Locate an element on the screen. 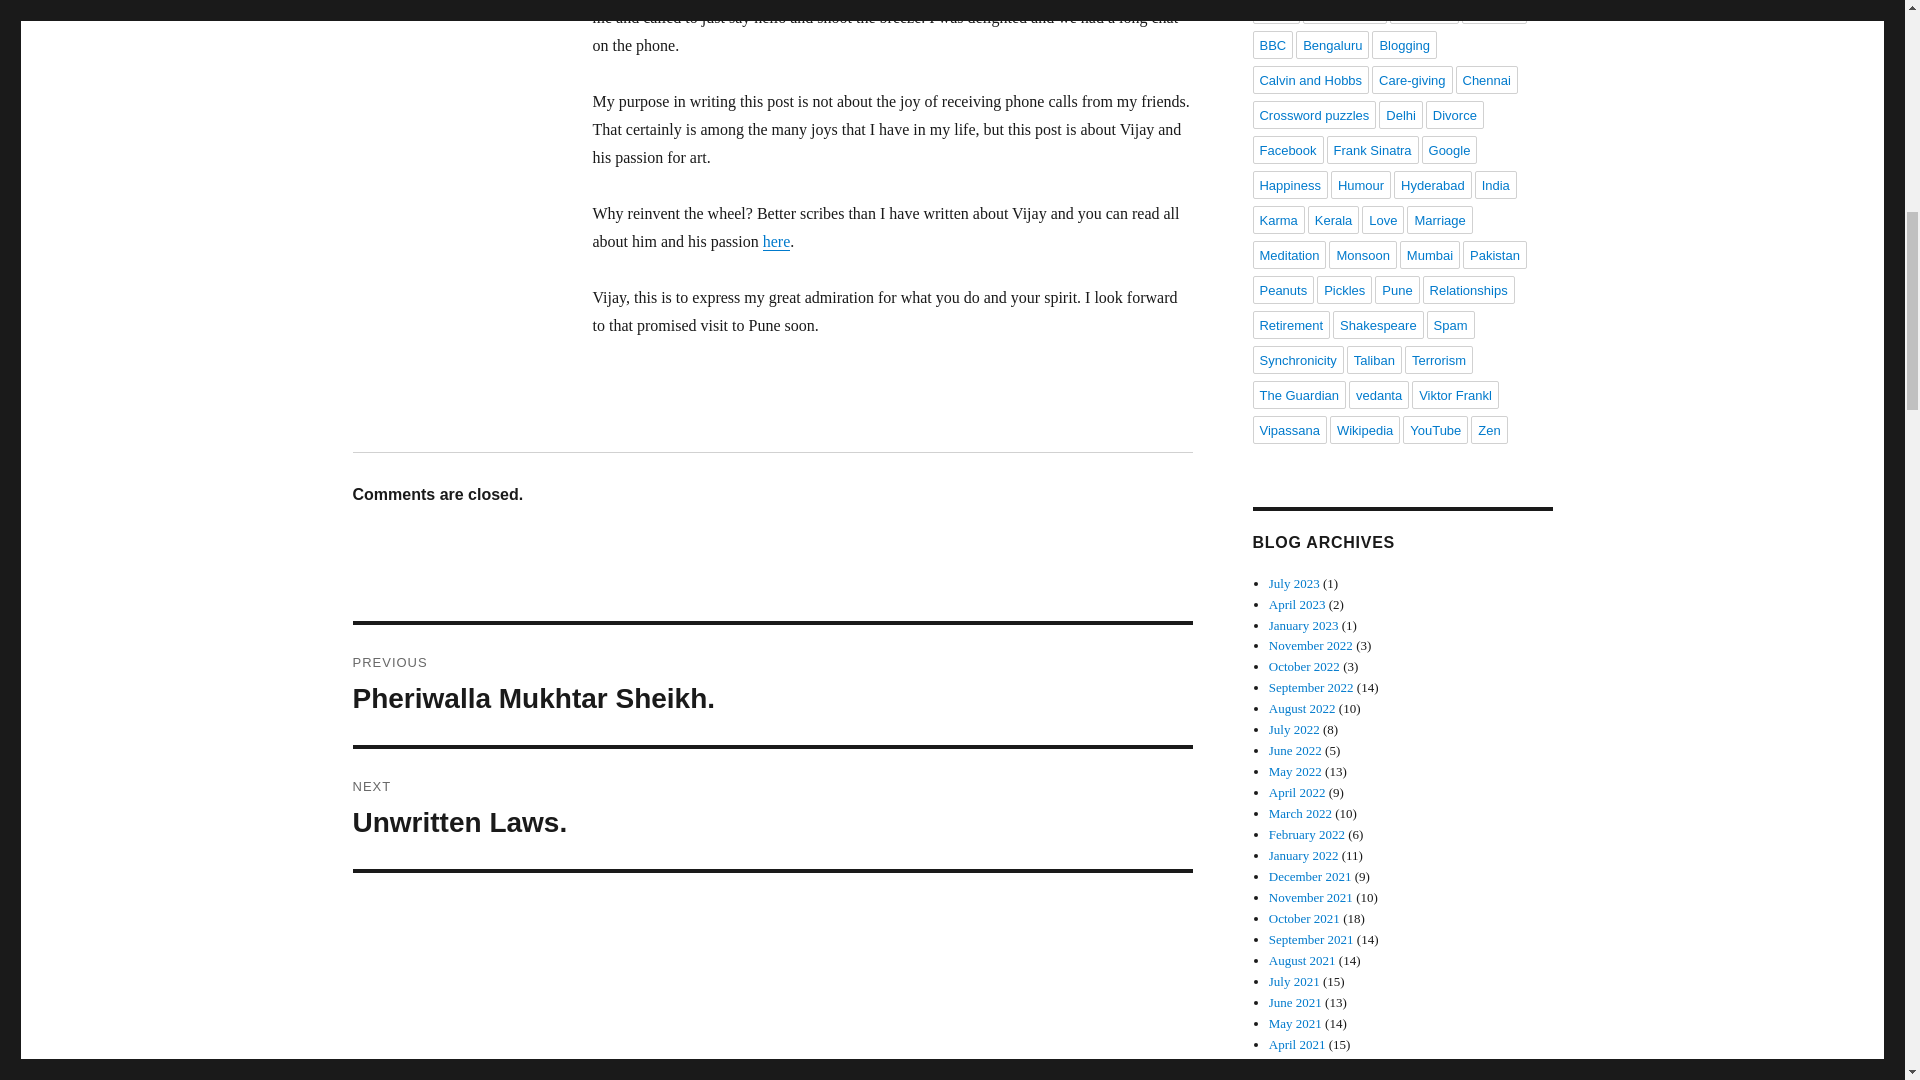 This screenshot has width=1920, height=1080. Humour is located at coordinates (1360, 184).